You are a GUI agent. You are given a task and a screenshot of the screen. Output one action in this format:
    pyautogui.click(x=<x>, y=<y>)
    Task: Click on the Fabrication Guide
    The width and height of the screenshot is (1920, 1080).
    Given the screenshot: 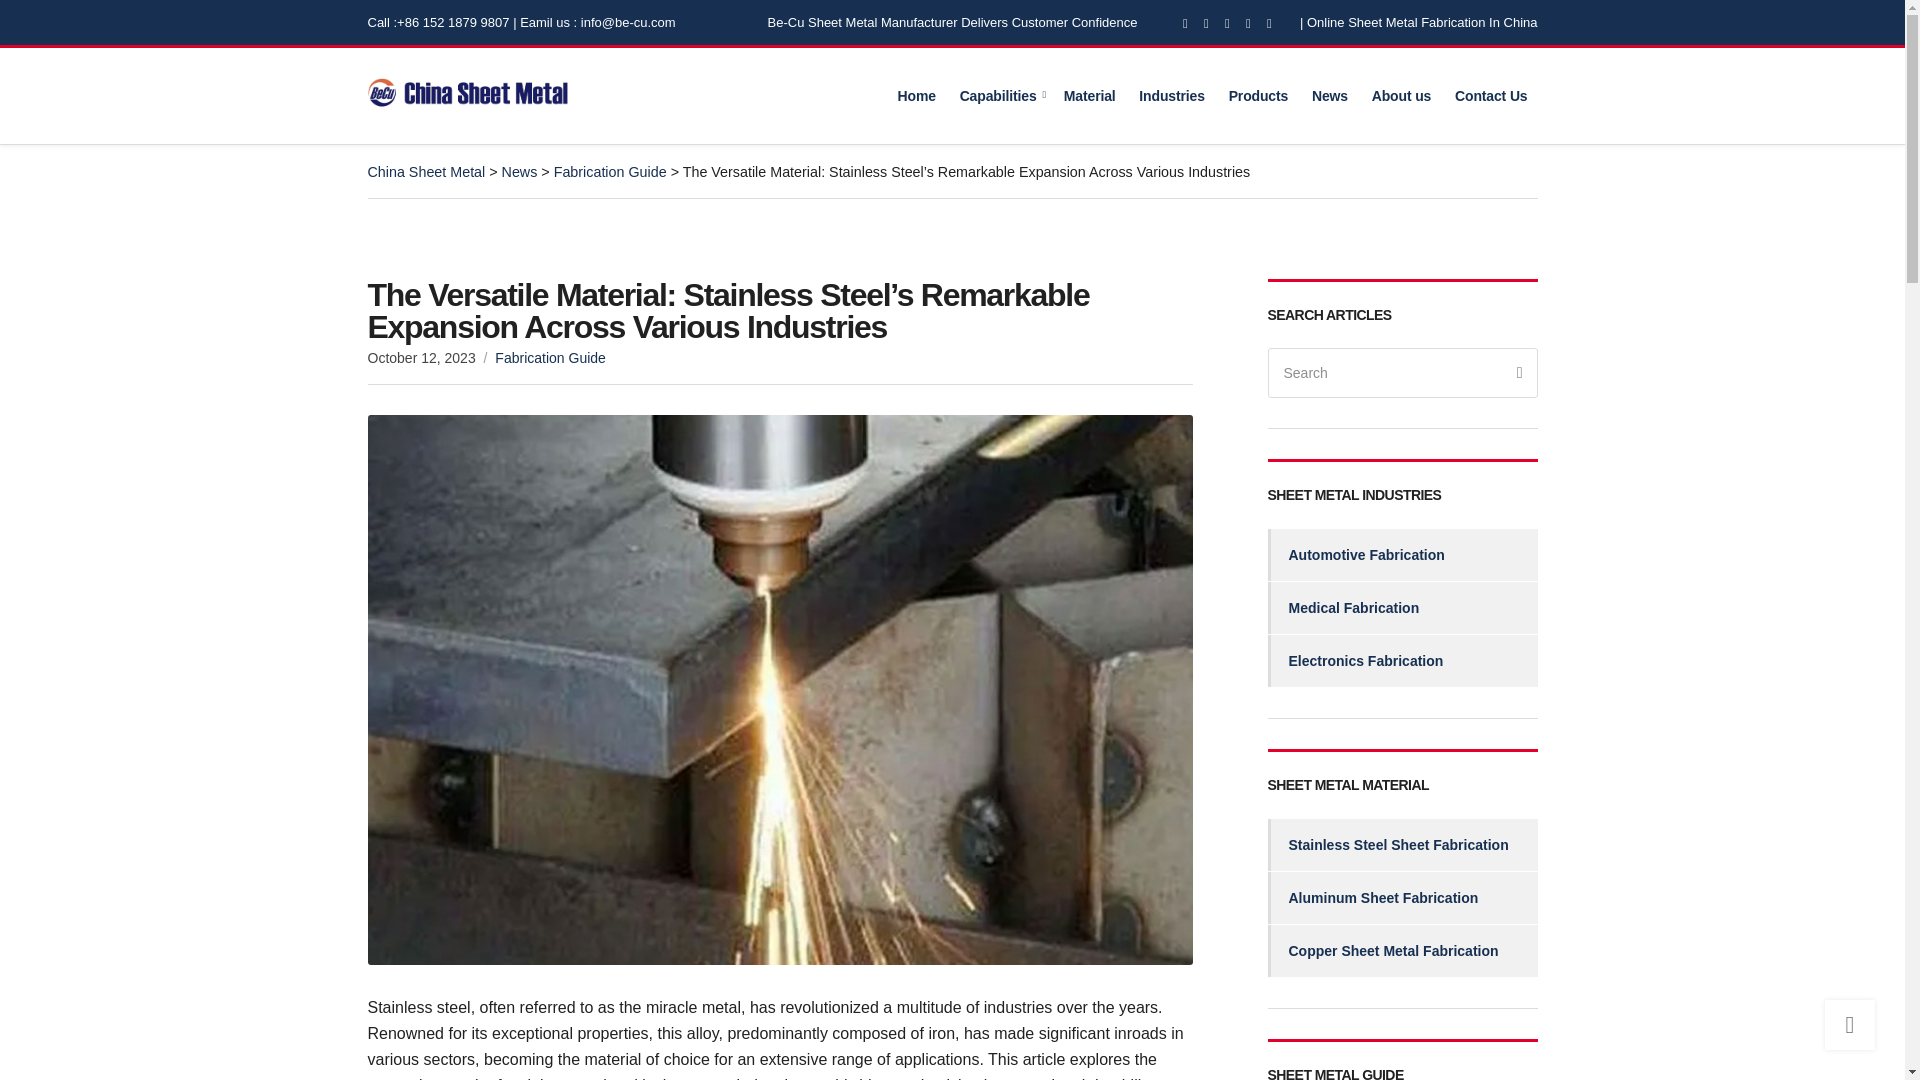 What is the action you would take?
    pyautogui.click(x=550, y=358)
    